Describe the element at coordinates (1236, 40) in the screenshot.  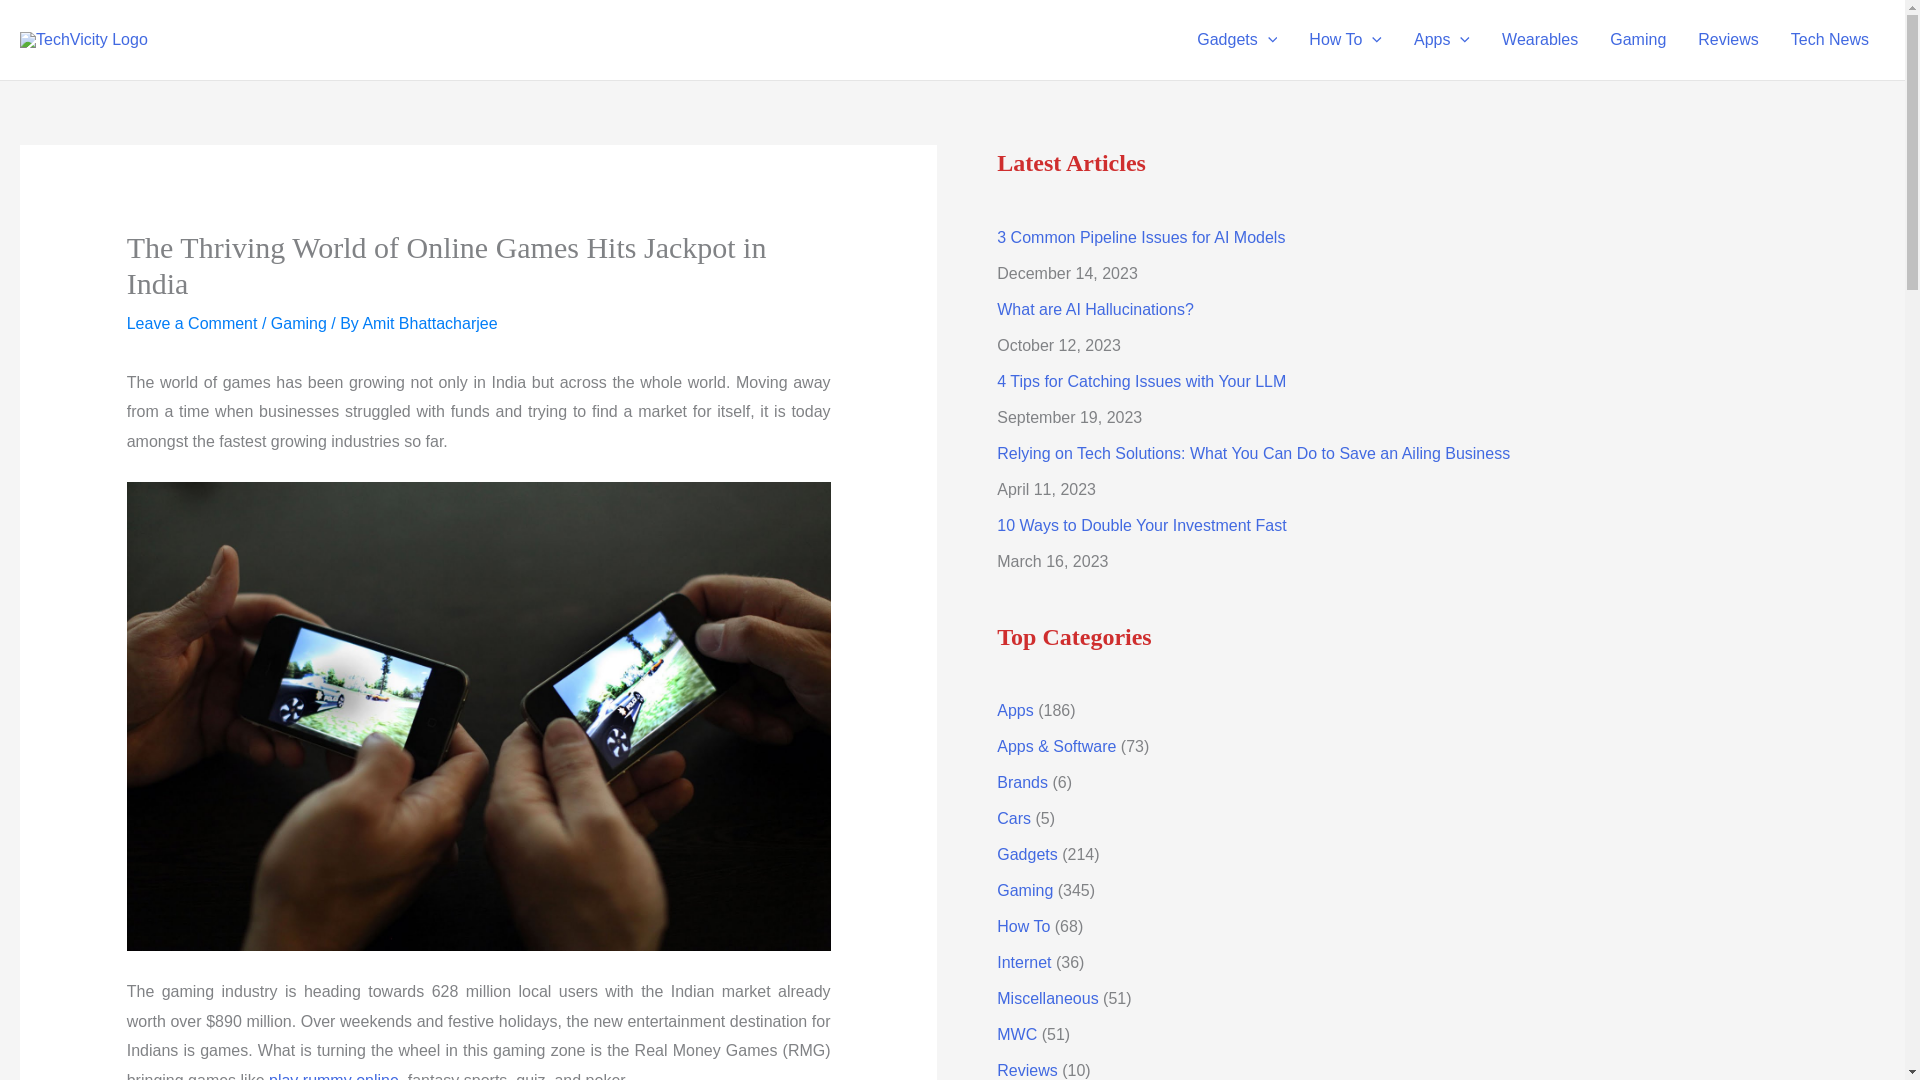
I see `Gadgets` at that location.